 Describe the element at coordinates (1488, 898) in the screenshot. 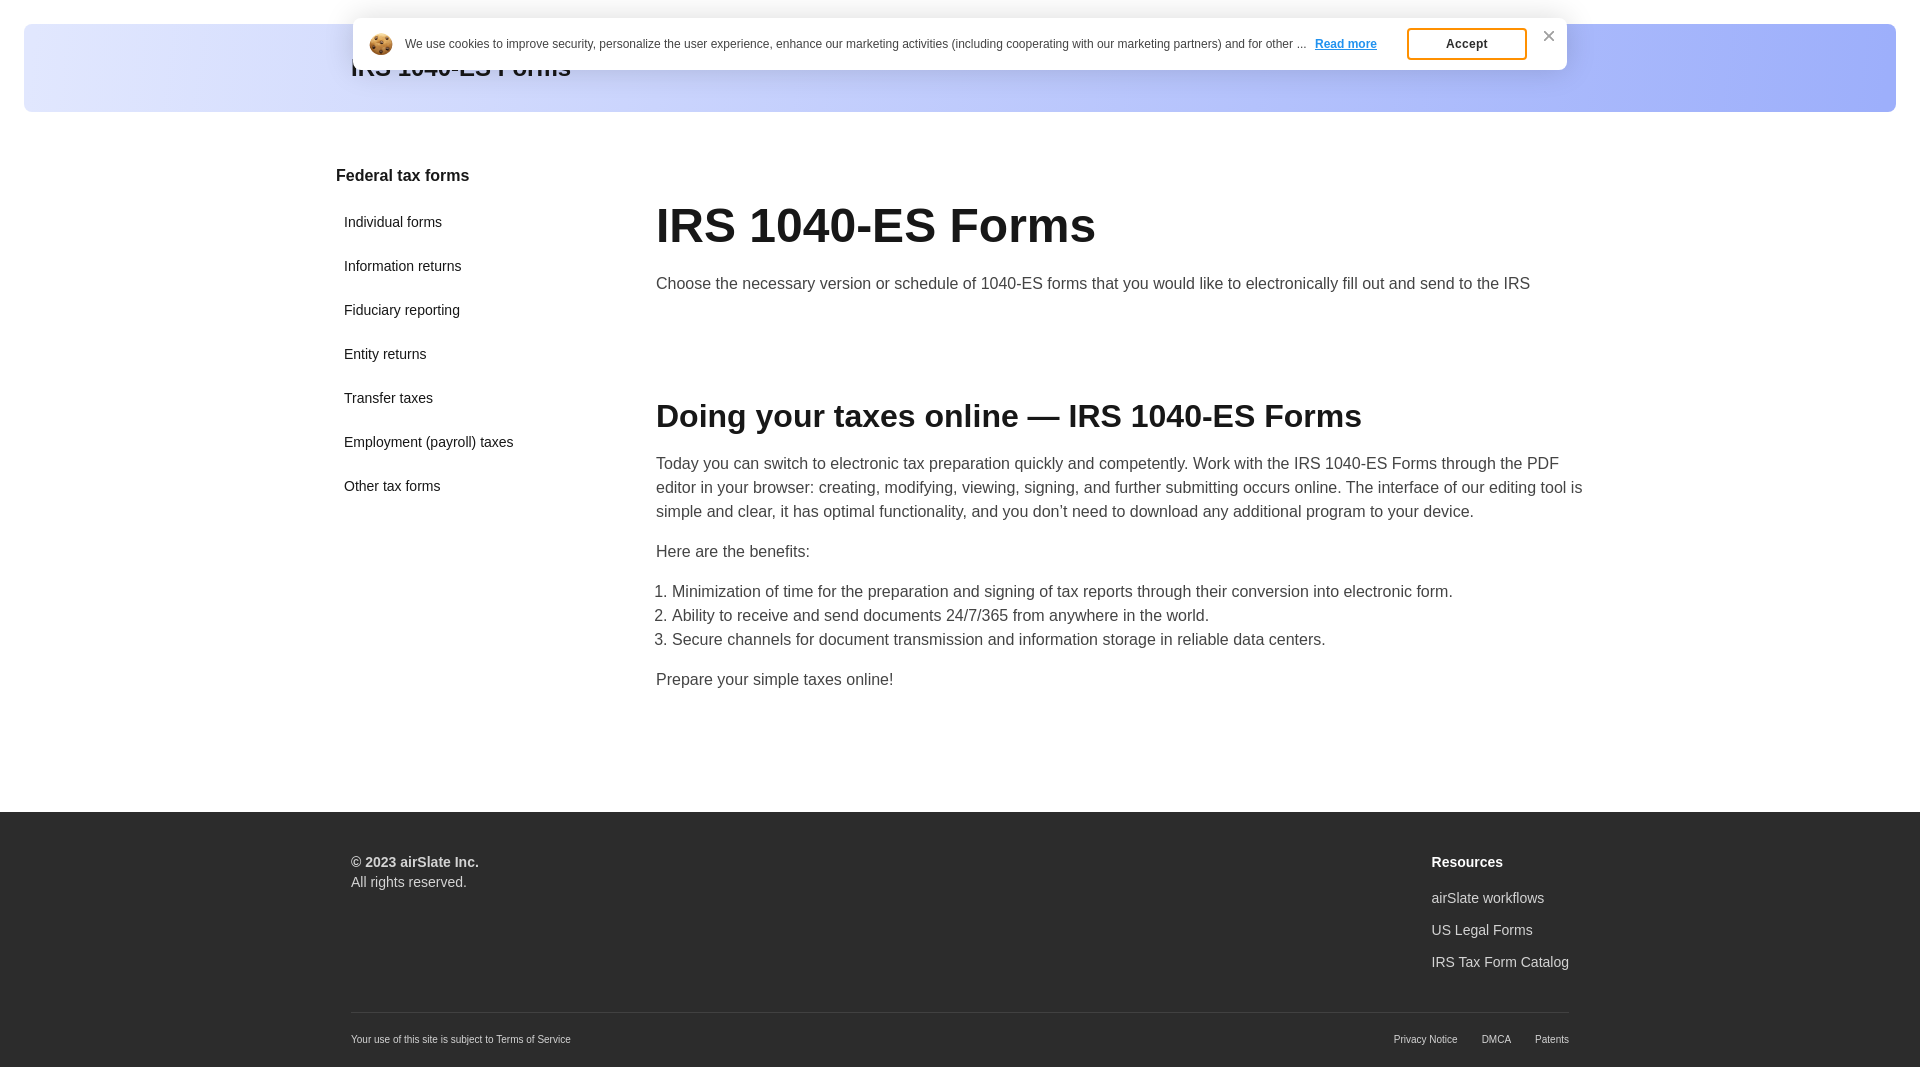

I see `airSlate workflows` at that location.